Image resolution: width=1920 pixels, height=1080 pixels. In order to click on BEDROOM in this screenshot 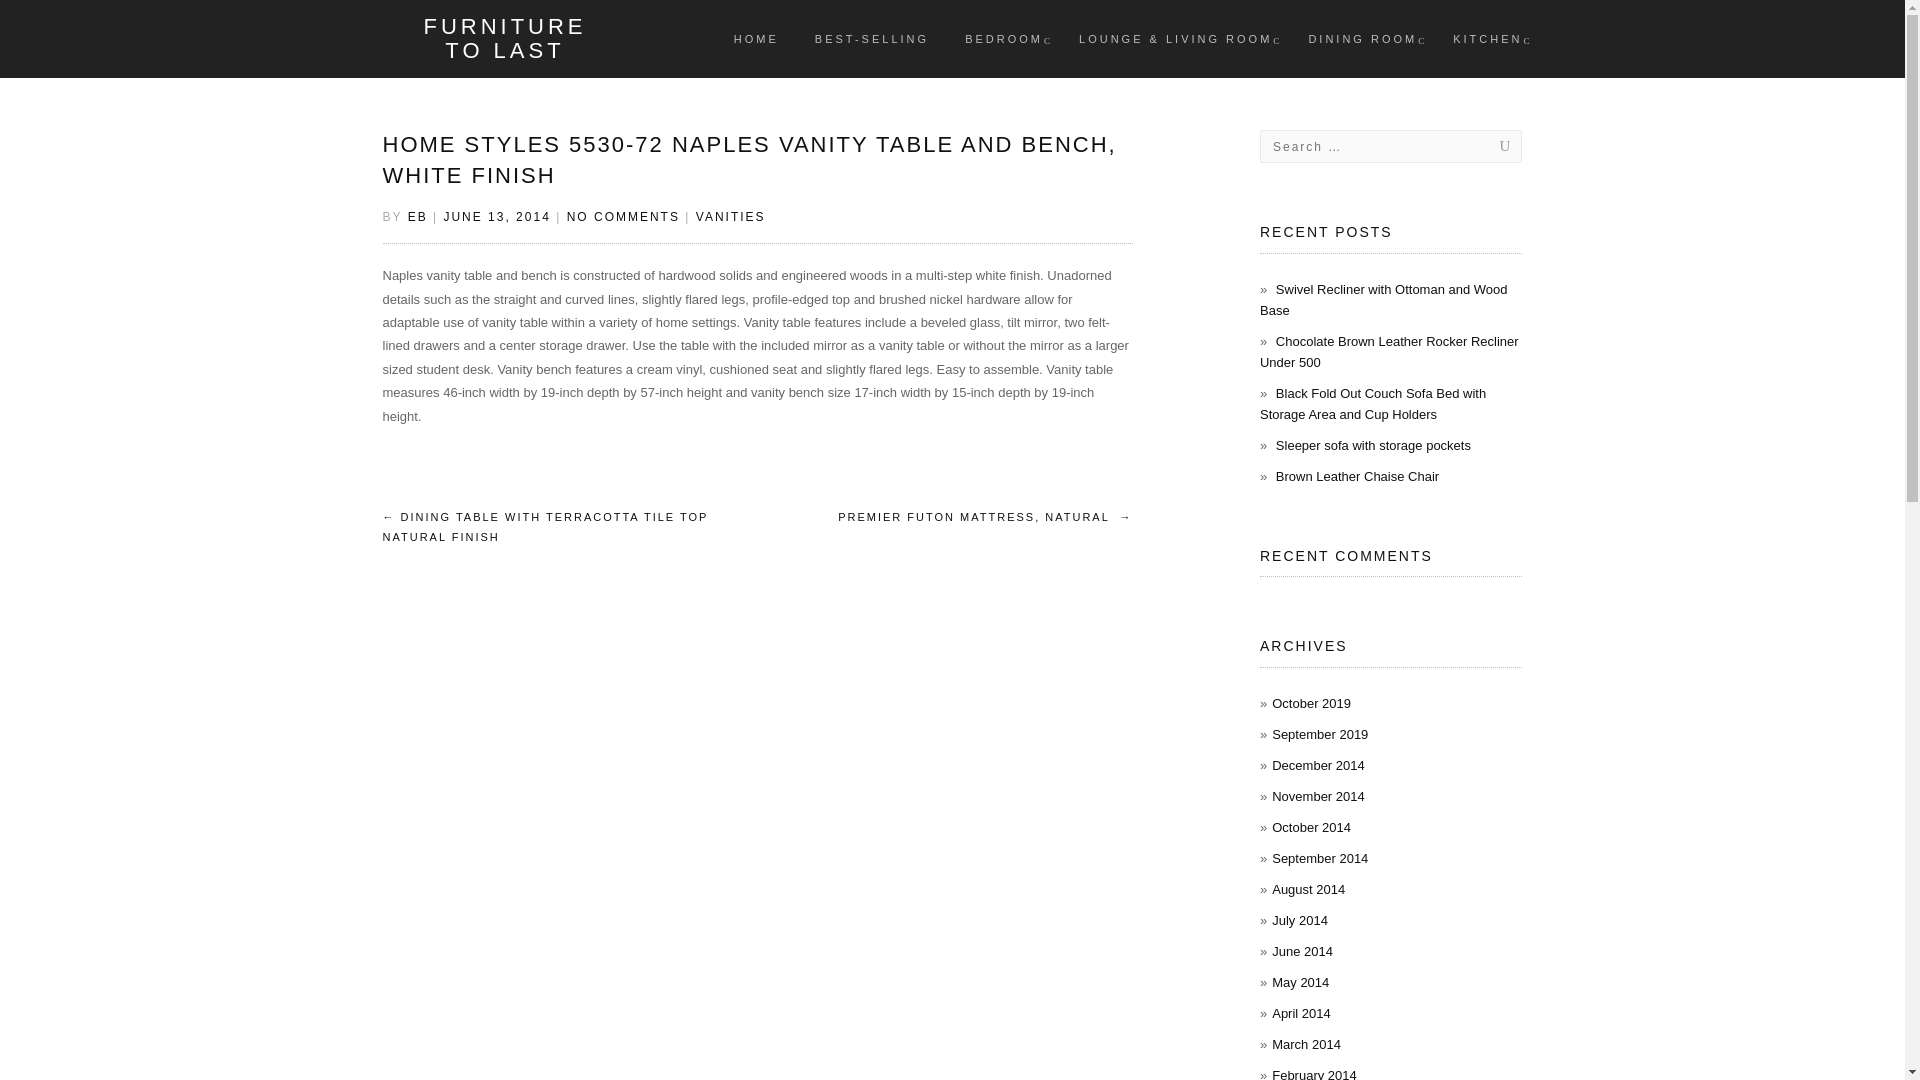, I will do `click(1004, 38)`.